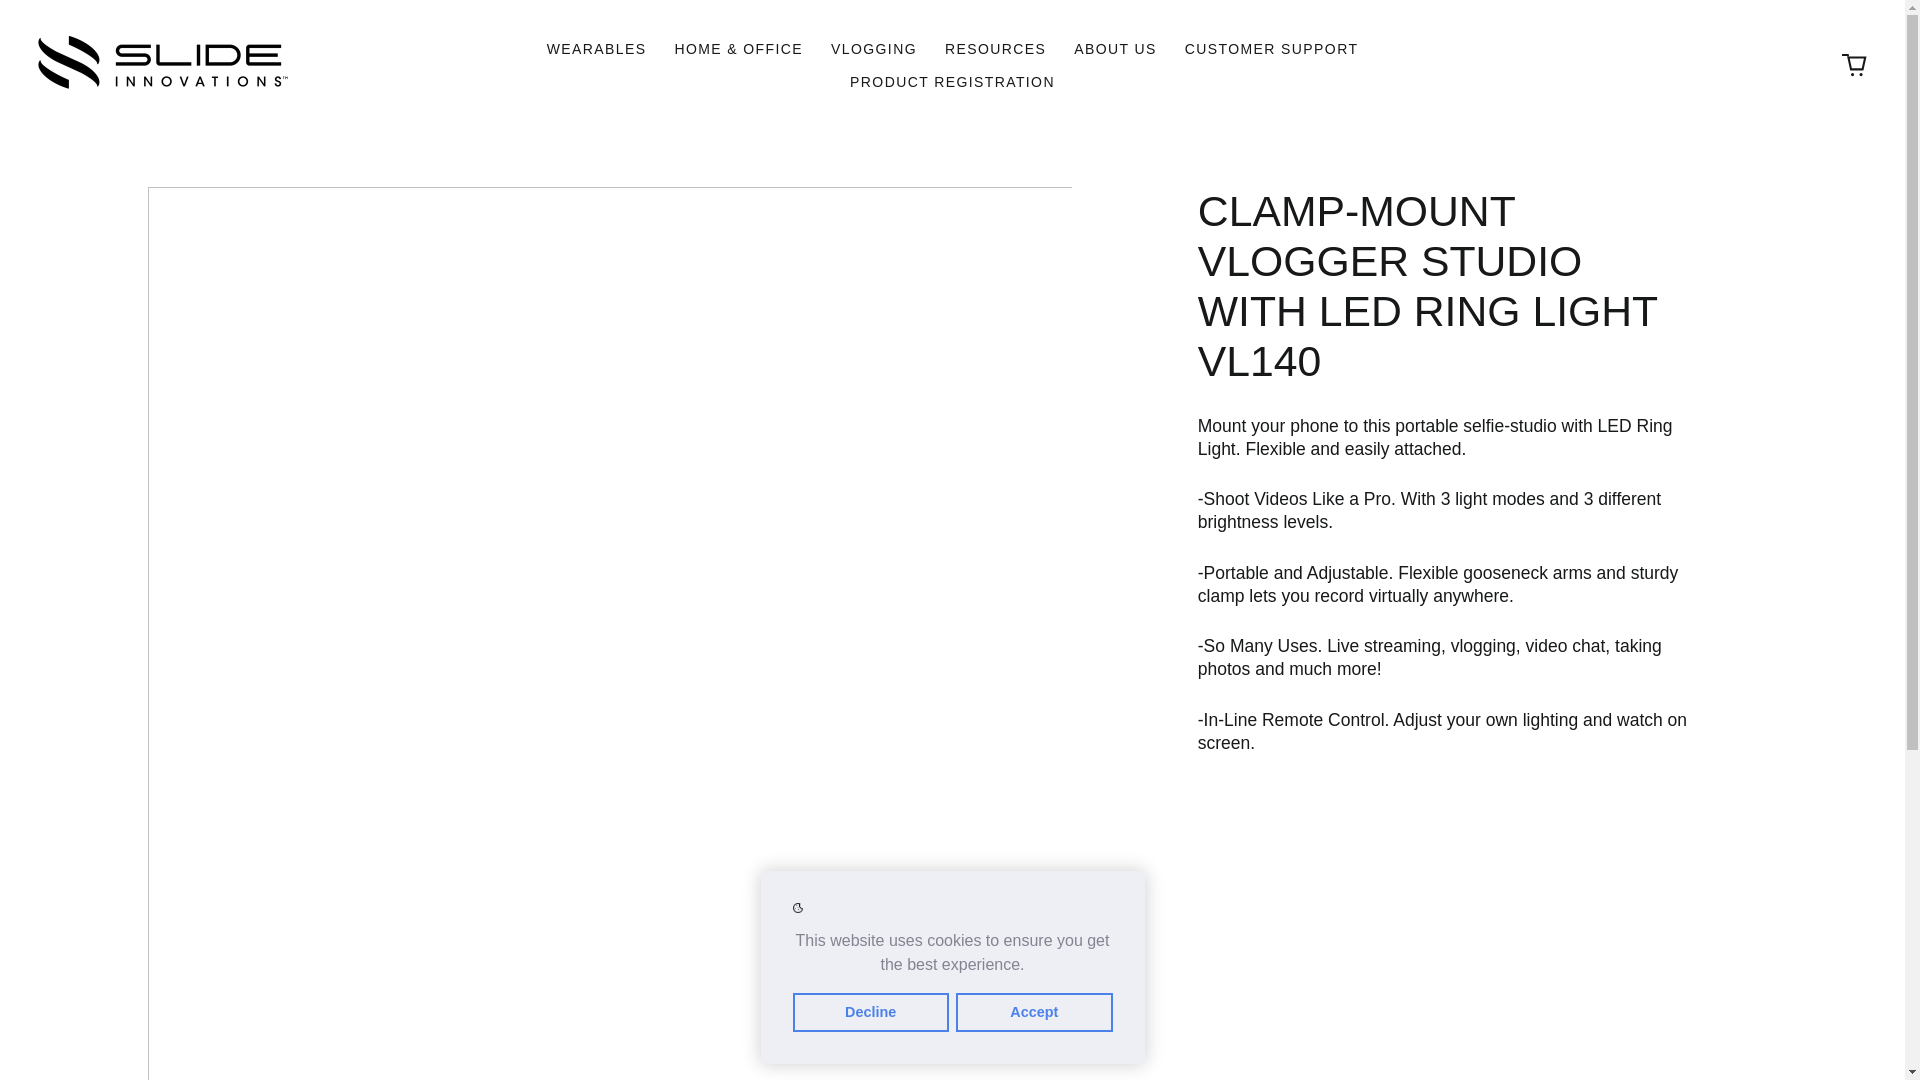  I want to click on PRODUCT REGISTRATION, so click(952, 82).